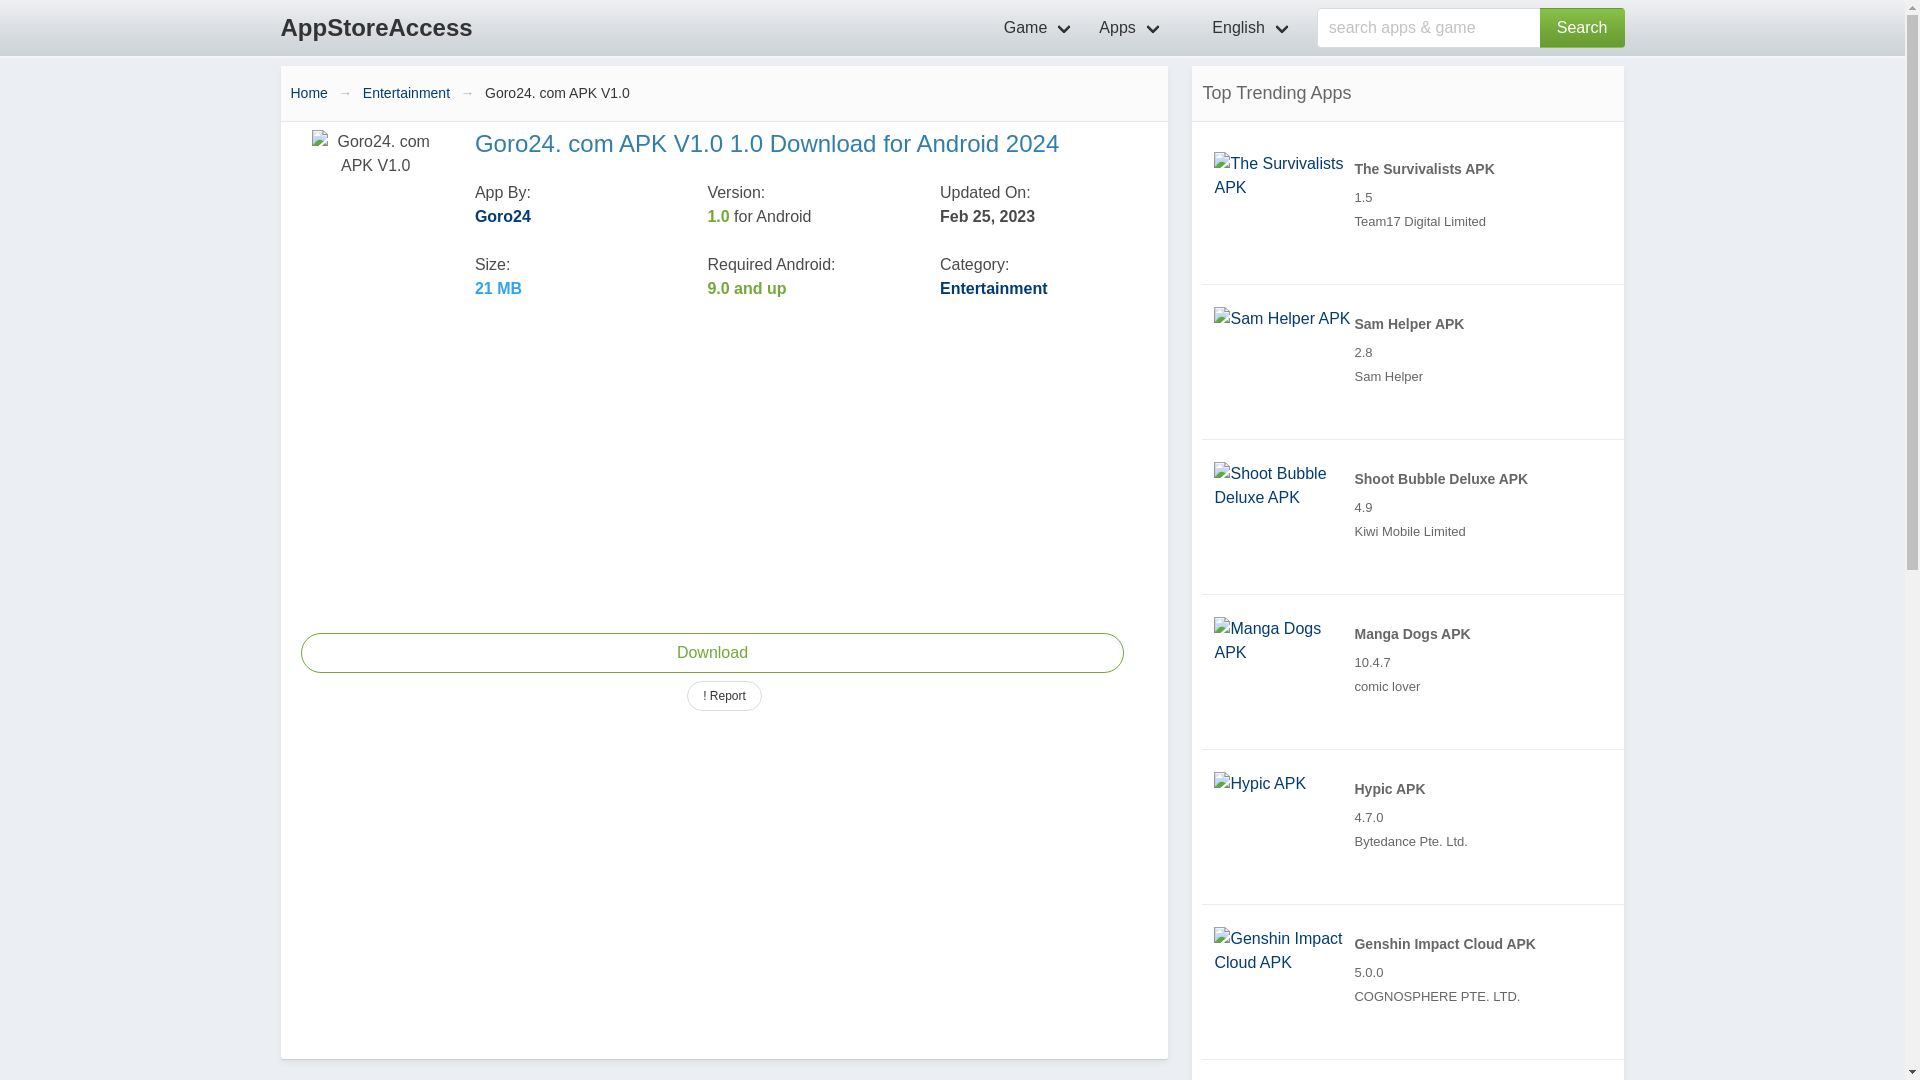 This screenshot has width=1920, height=1080. I want to click on Goro24. com APK V1.0 1.0 Download for Android 2024 icon, so click(375, 194).